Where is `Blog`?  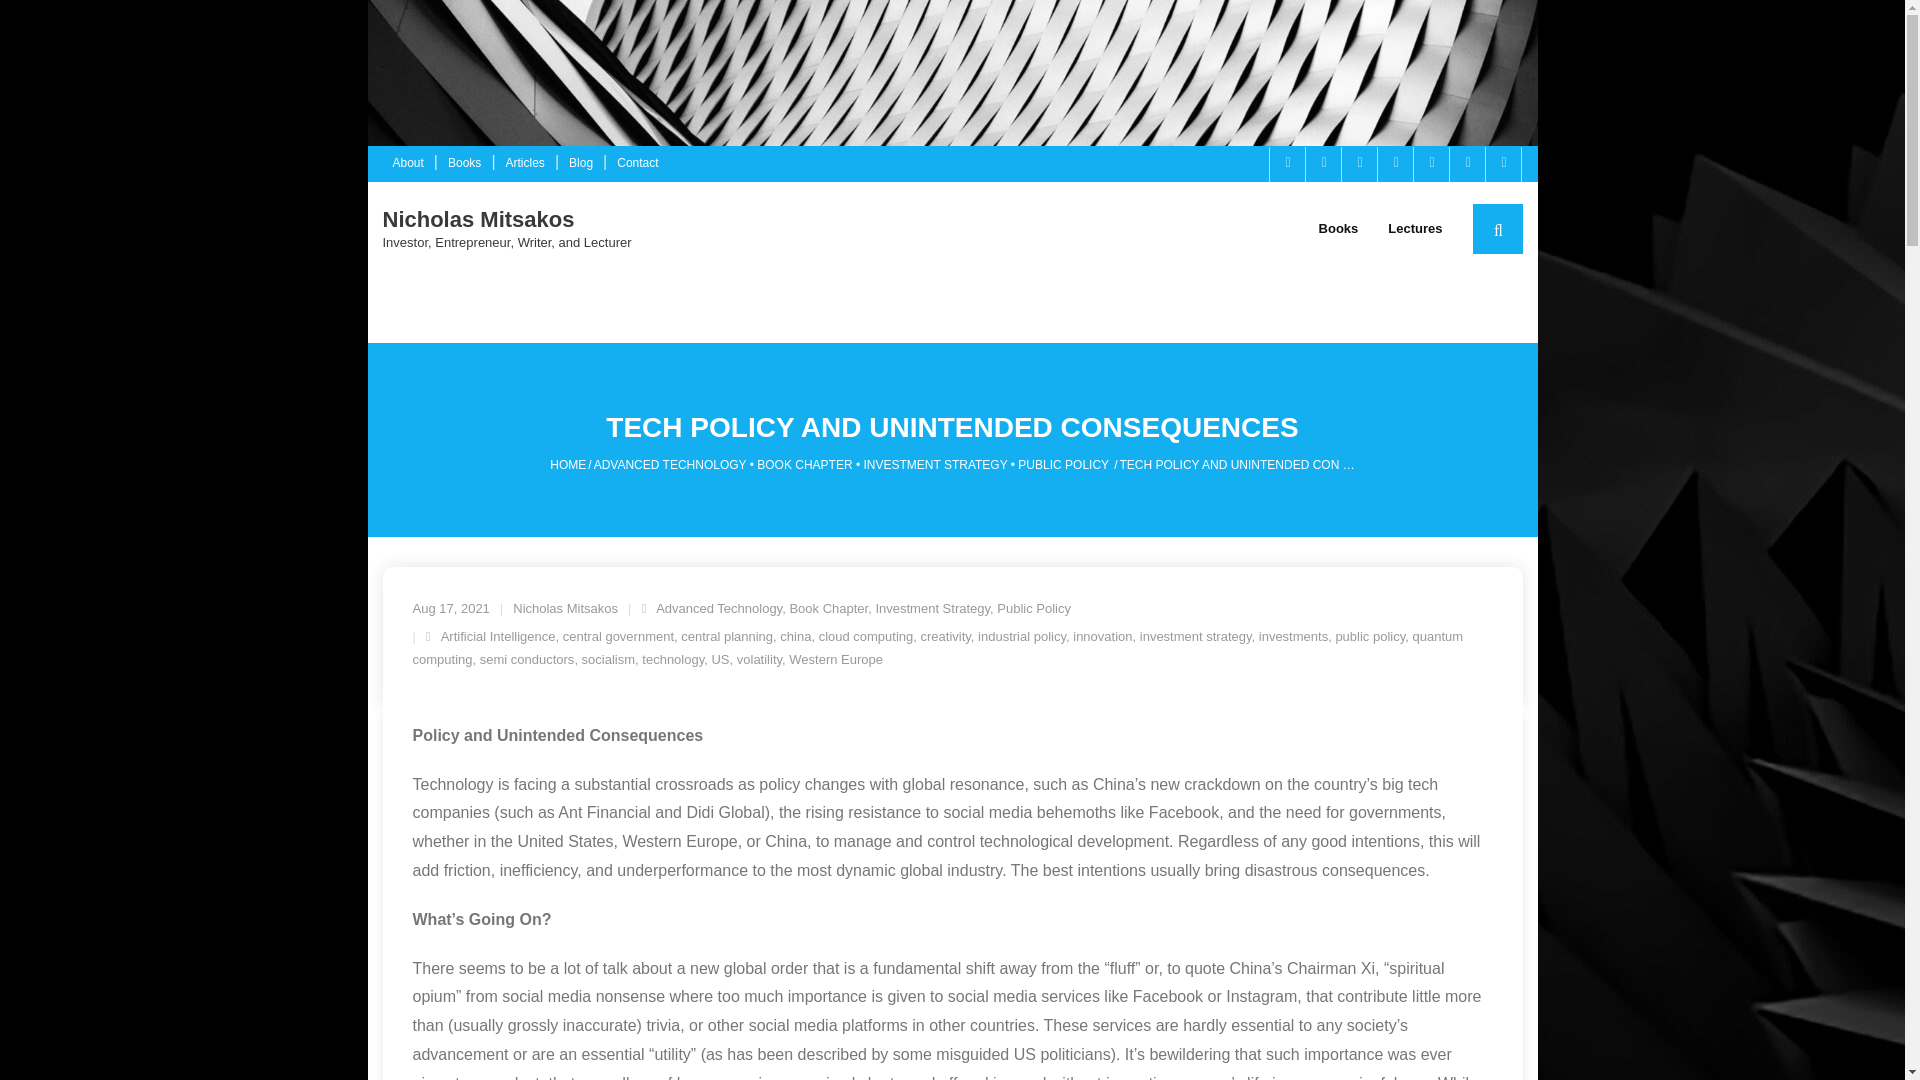 Blog is located at coordinates (580, 164).